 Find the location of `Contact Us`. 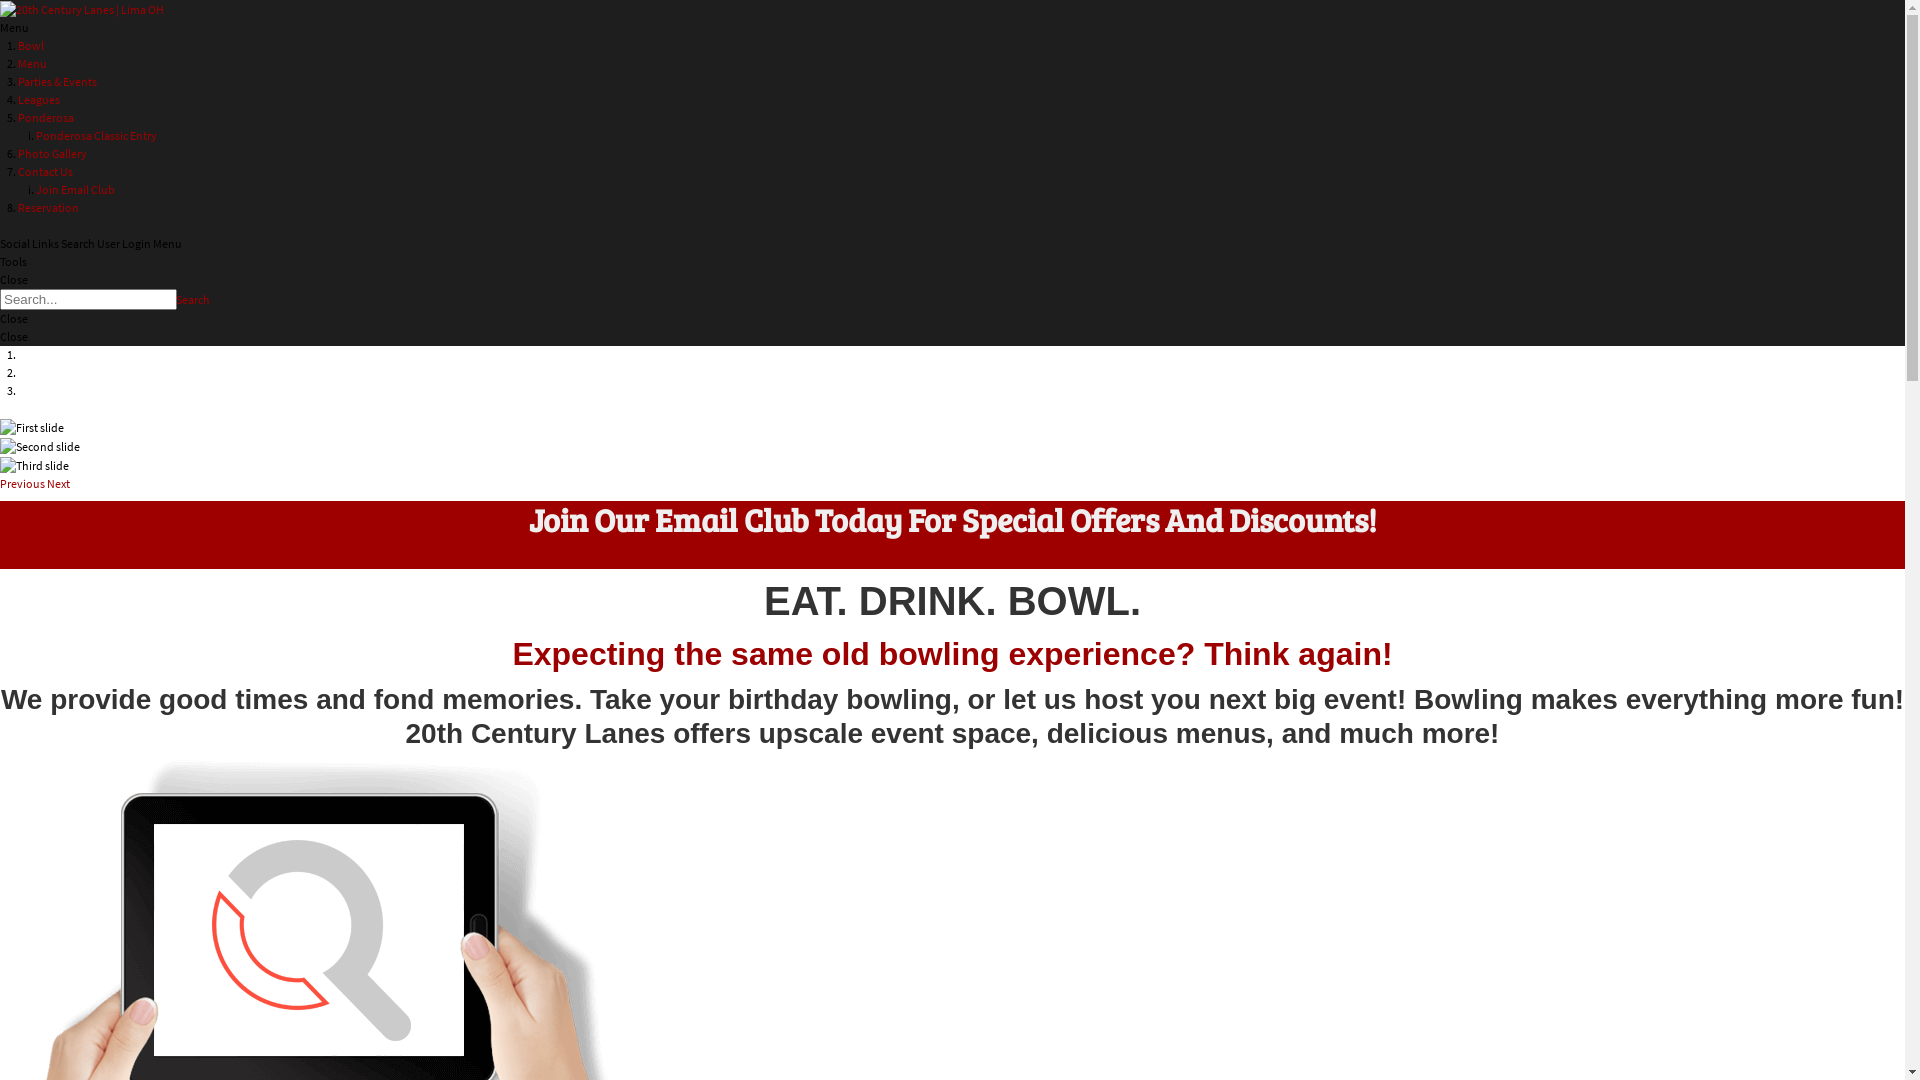

Contact Us is located at coordinates (46, 172).